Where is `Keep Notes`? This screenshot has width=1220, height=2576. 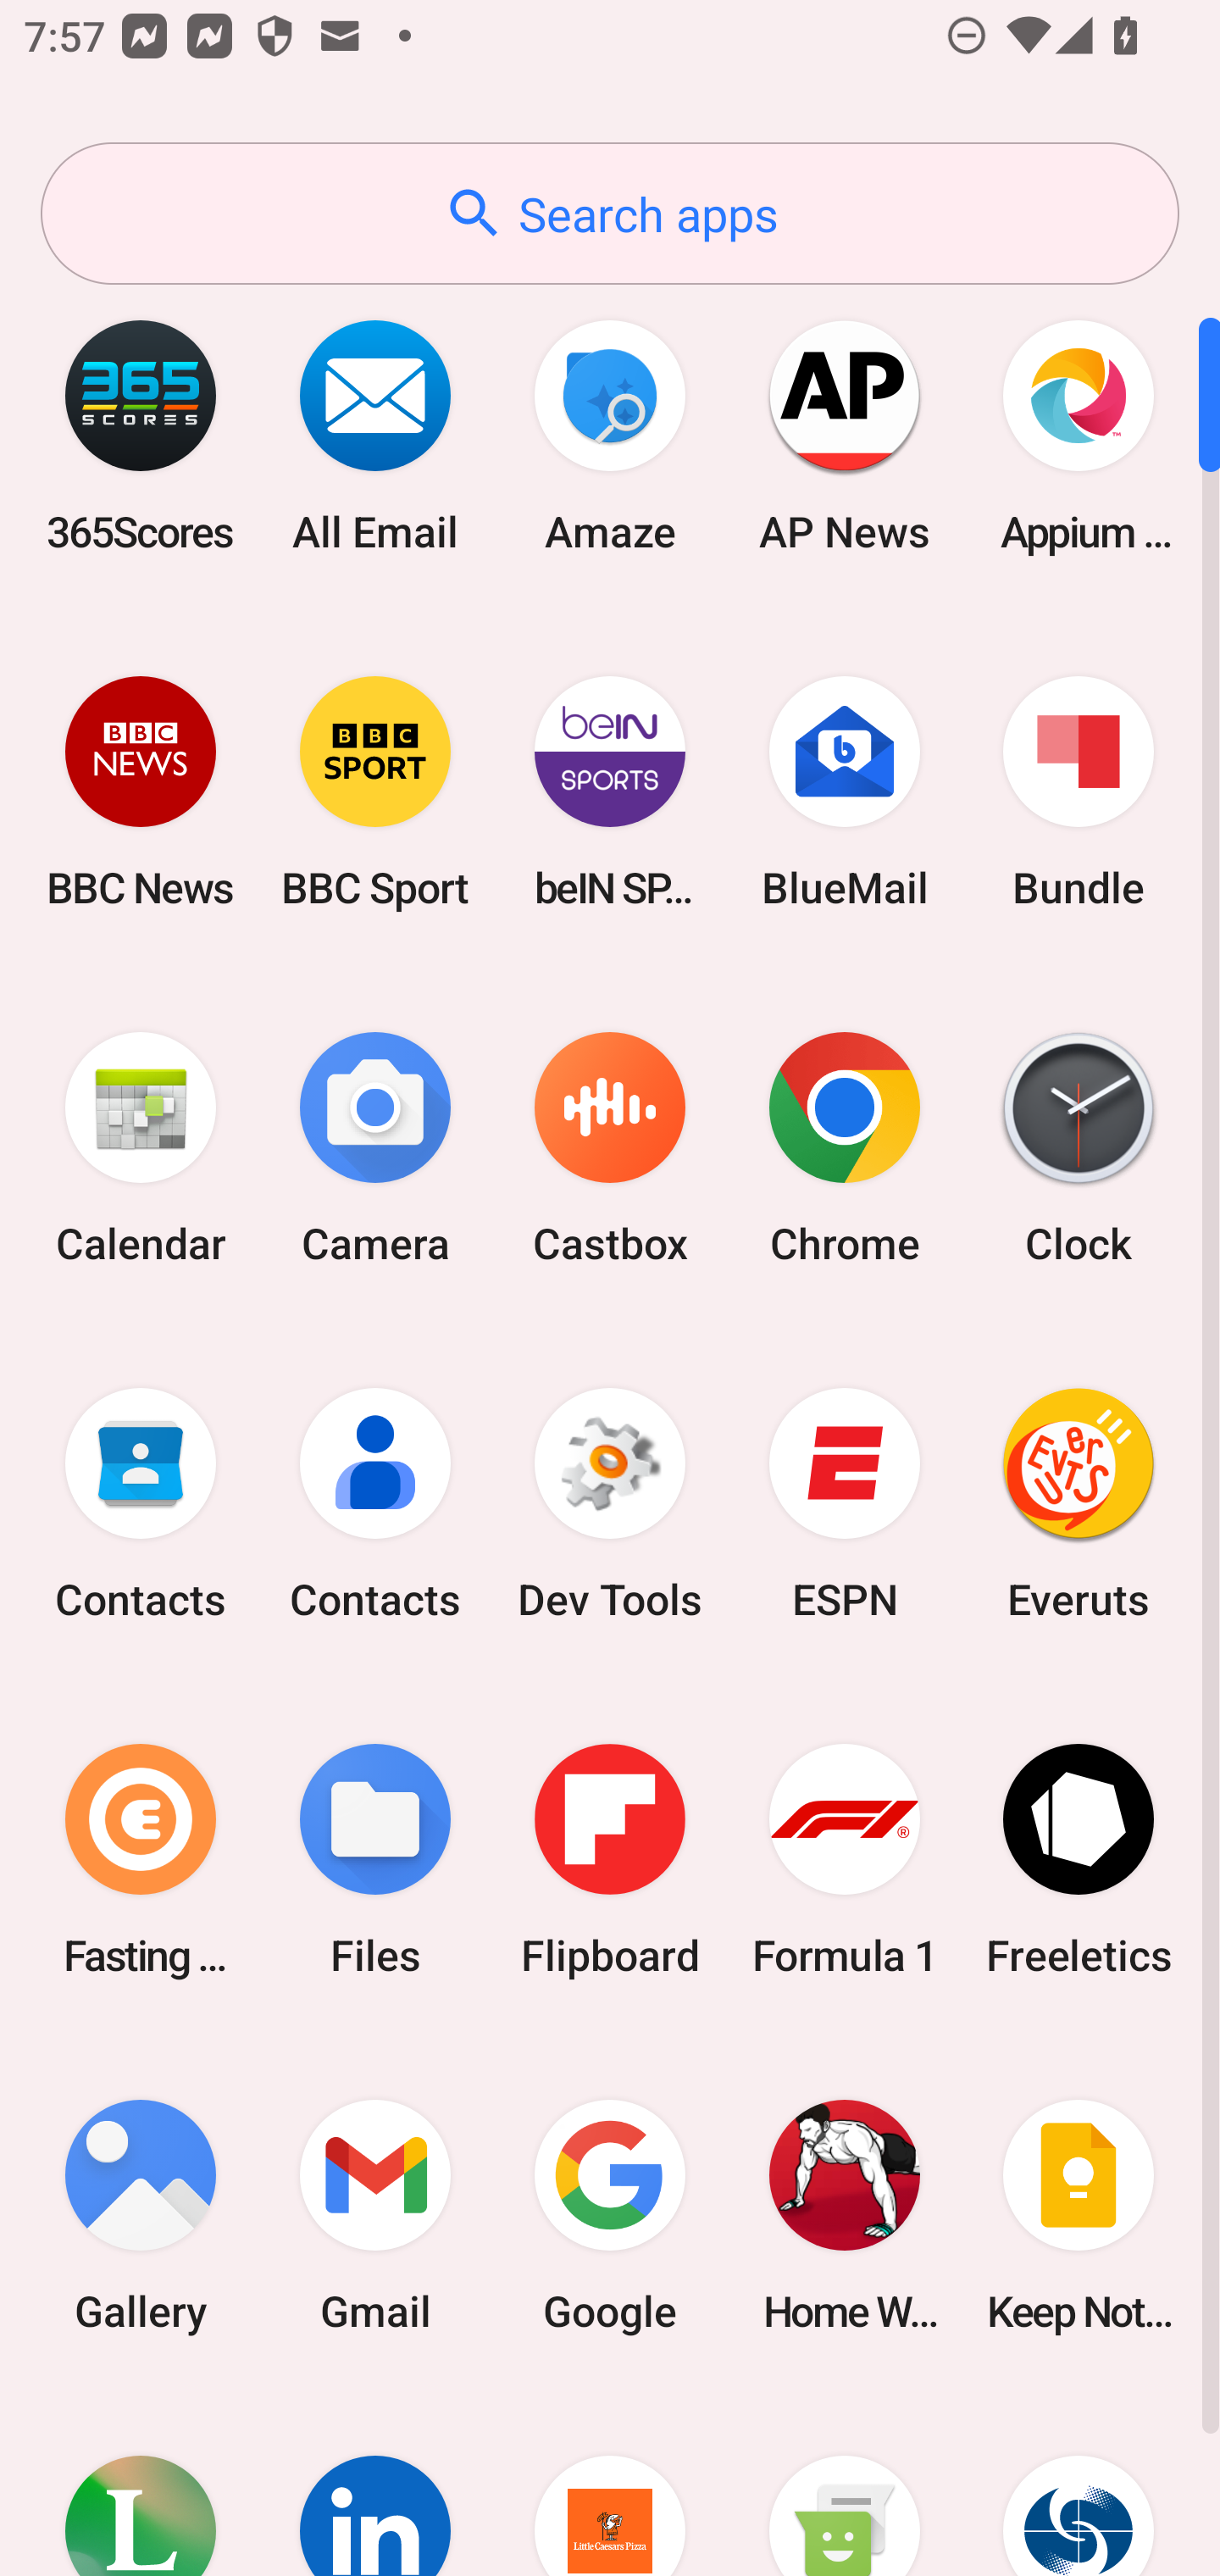
Keep Notes is located at coordinates (1079, 2215).